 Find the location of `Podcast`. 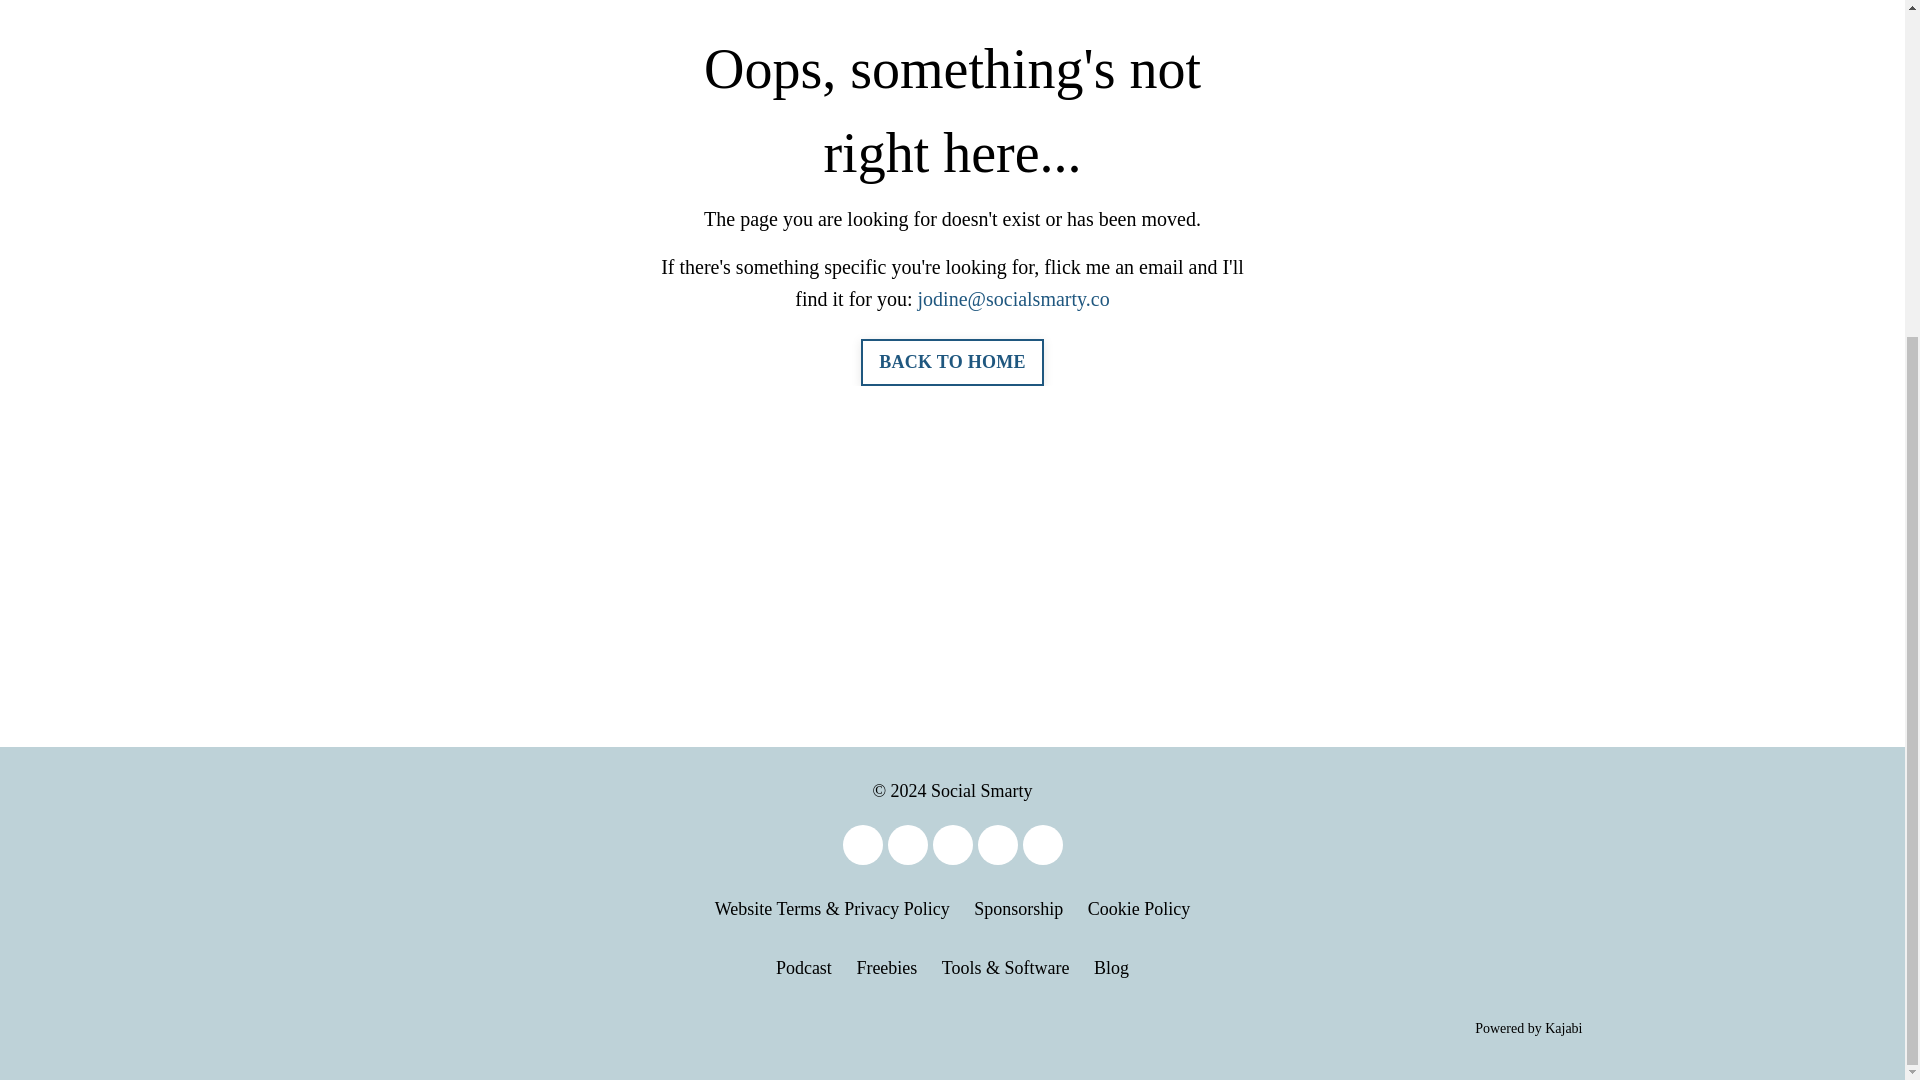

Podcast is located at coordinates (803, 968).